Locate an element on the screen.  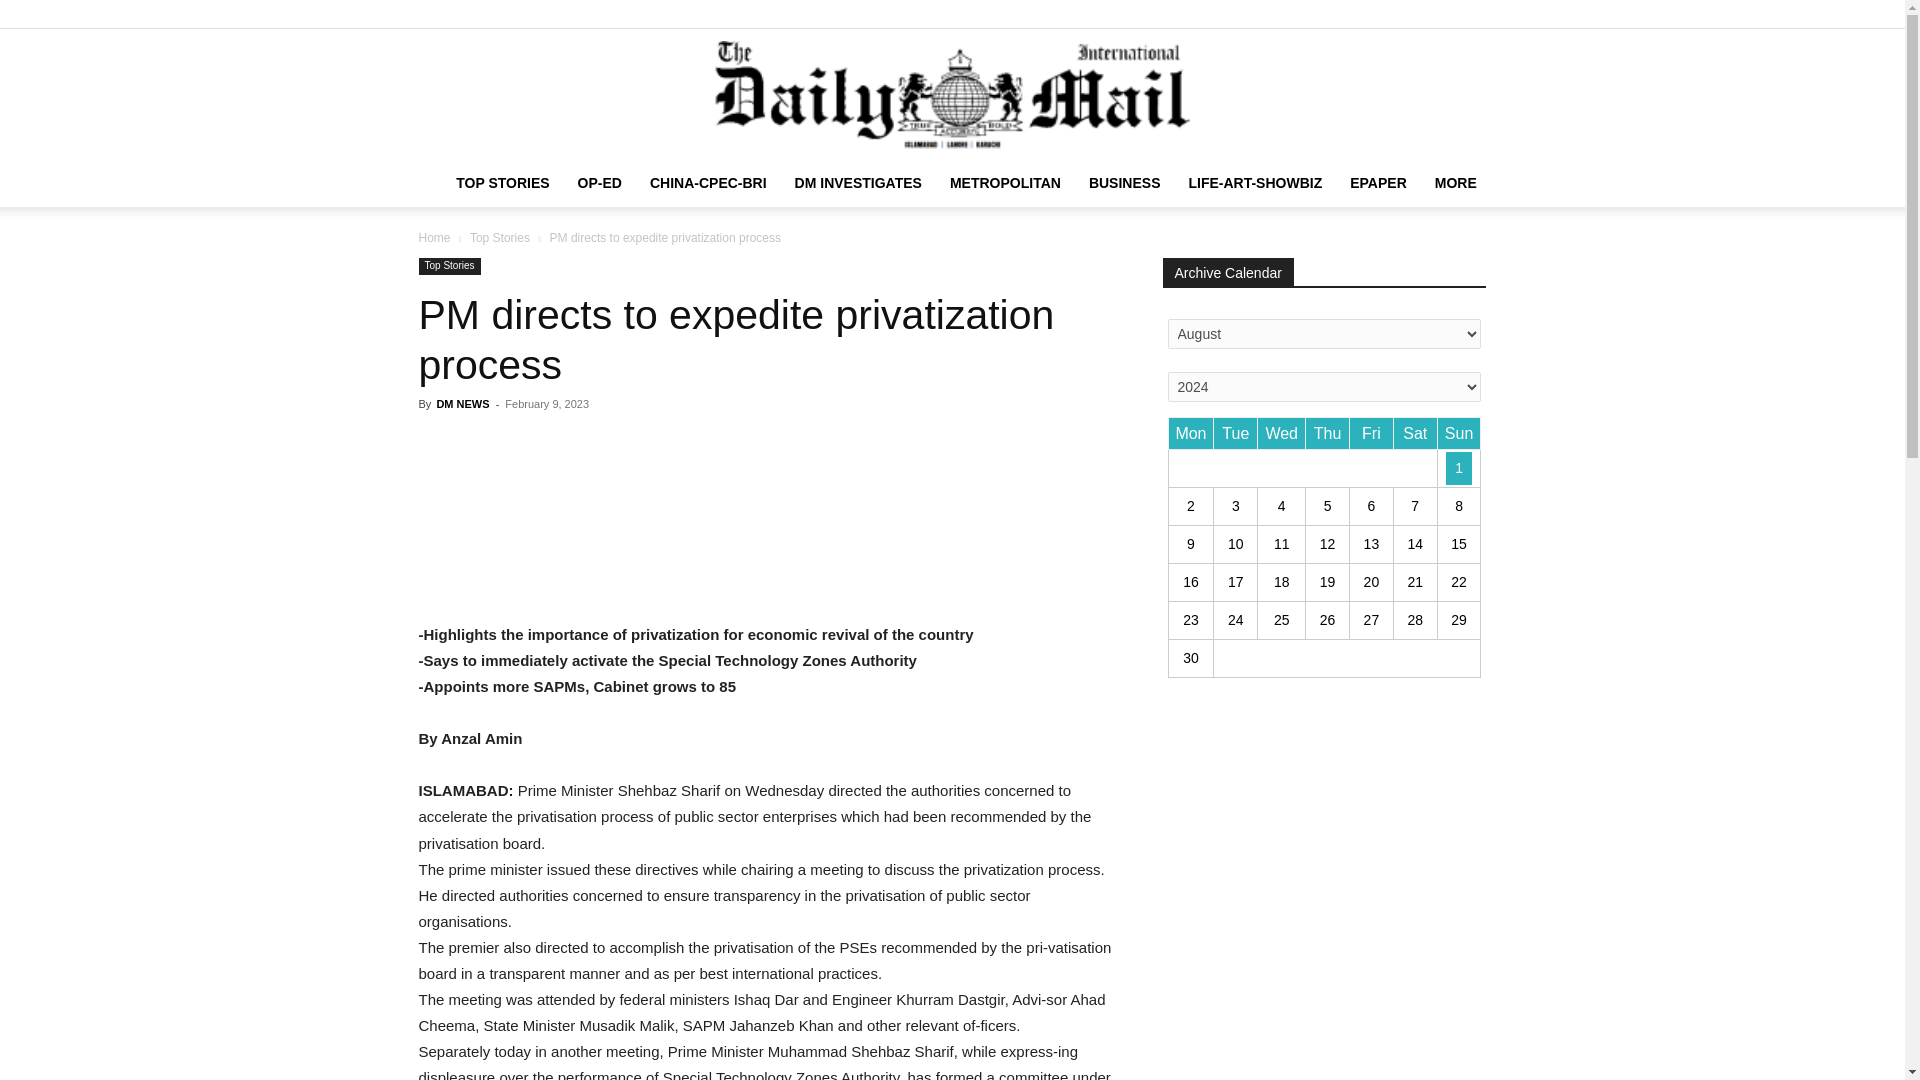
EPAPER is located at coordinates (1378, 182).